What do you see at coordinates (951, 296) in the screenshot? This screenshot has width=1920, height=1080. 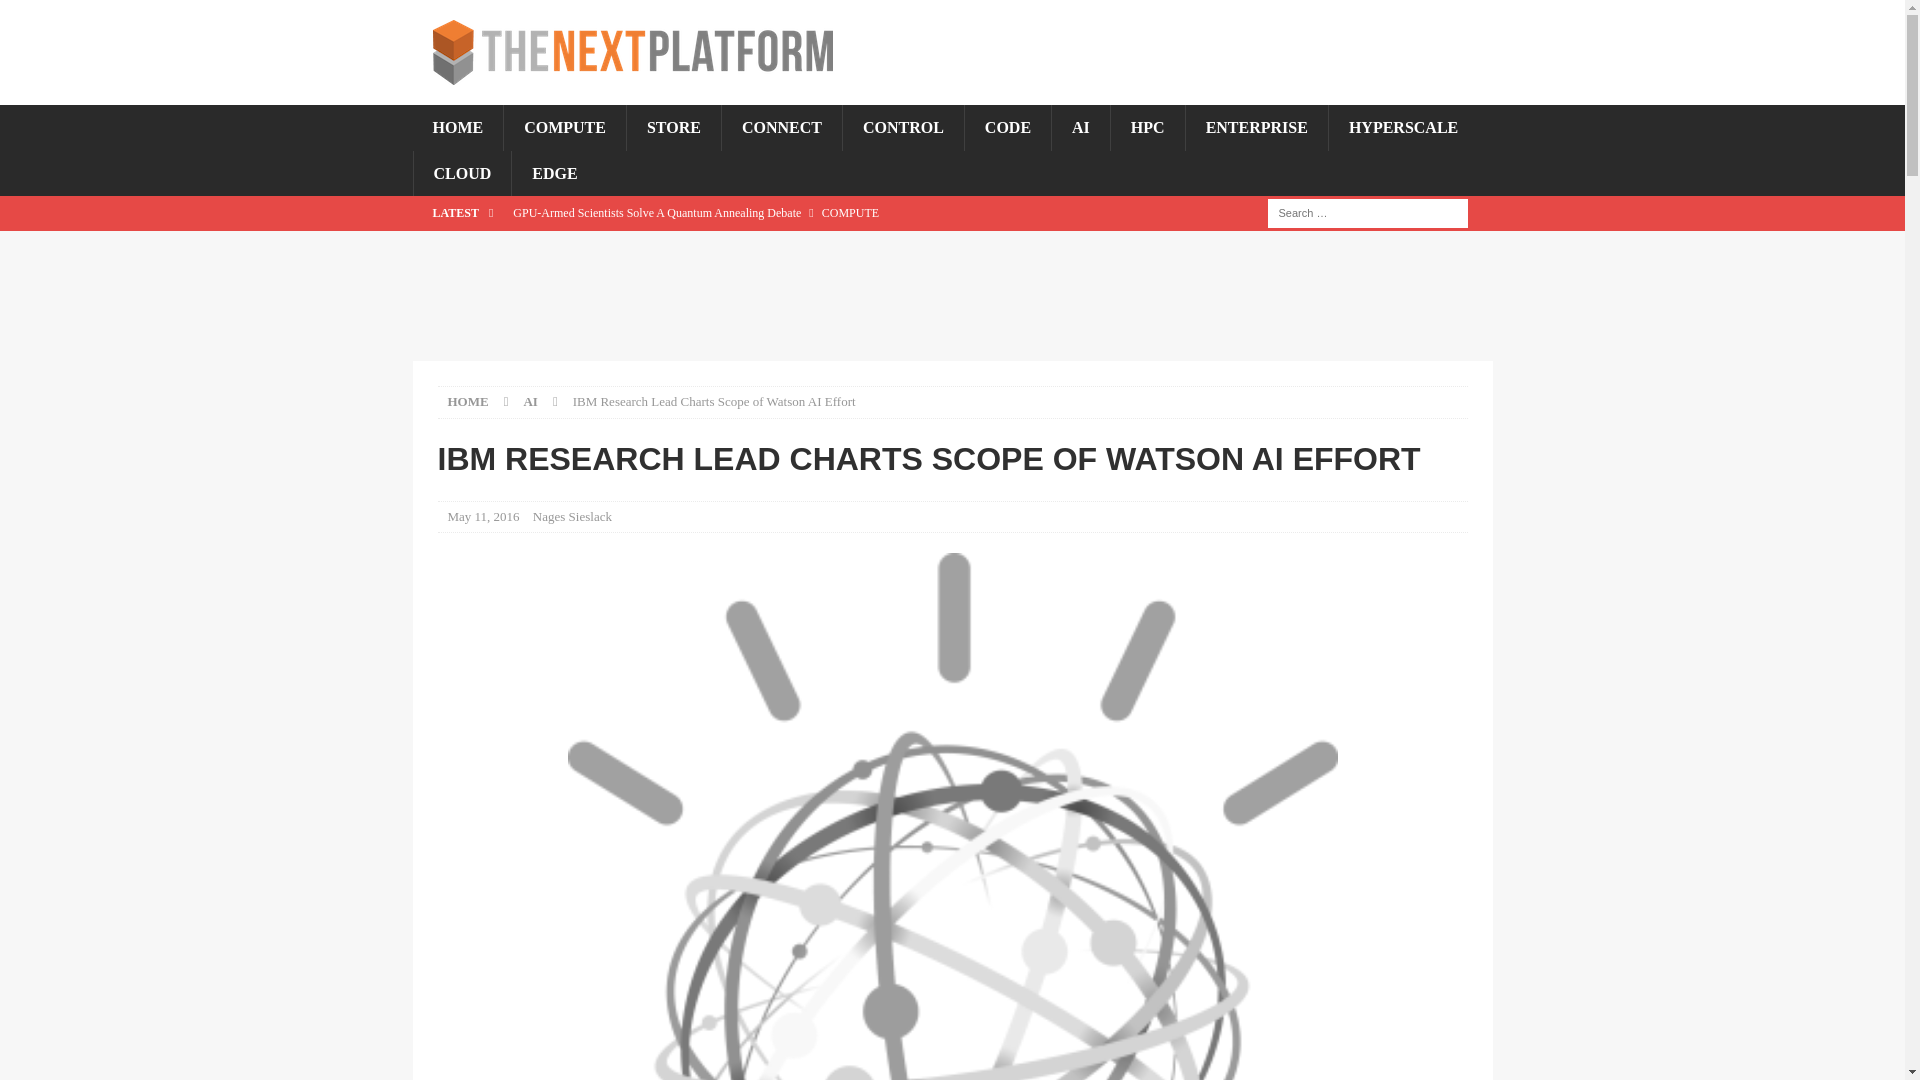 I see `3rd party ad content` at bounding box center [951, 296].